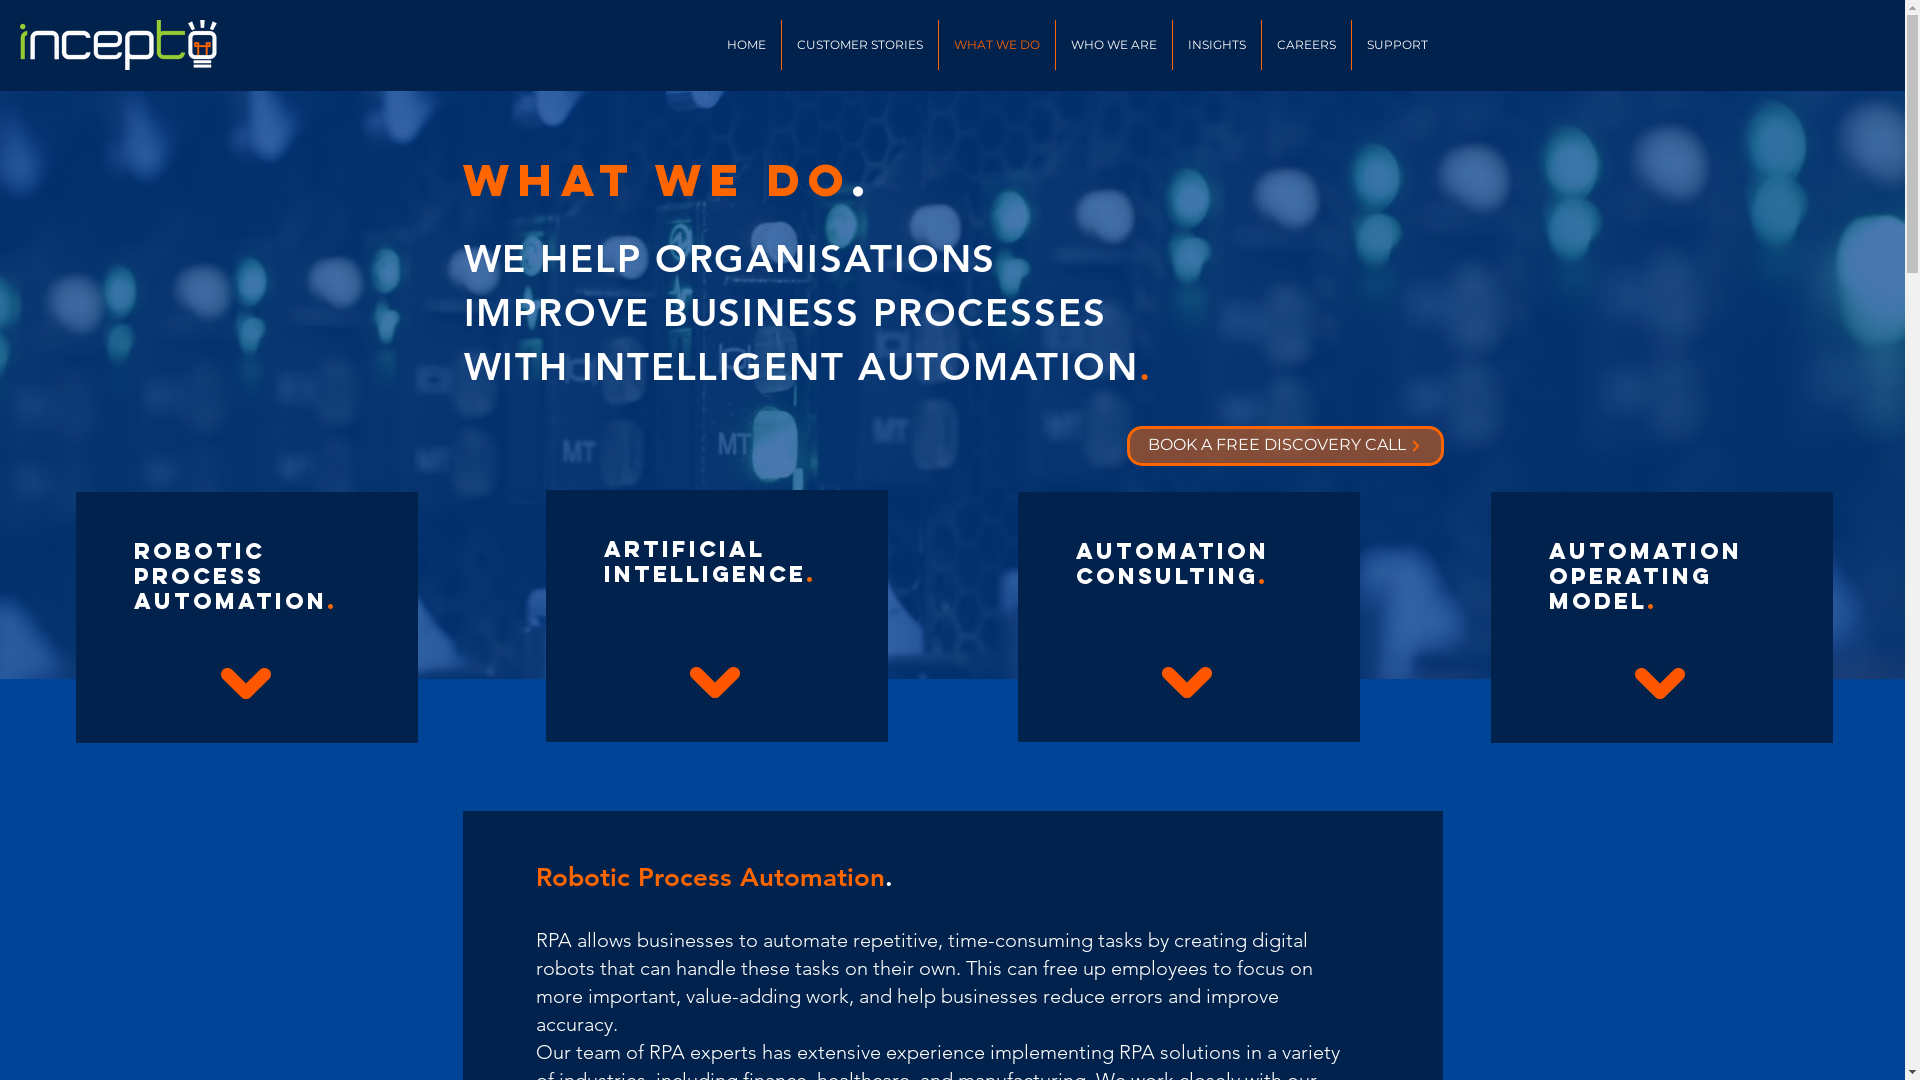  Describe the element at coordinates (1114, 45) in the screenshot. I see `WHO WE ARE` at that location.